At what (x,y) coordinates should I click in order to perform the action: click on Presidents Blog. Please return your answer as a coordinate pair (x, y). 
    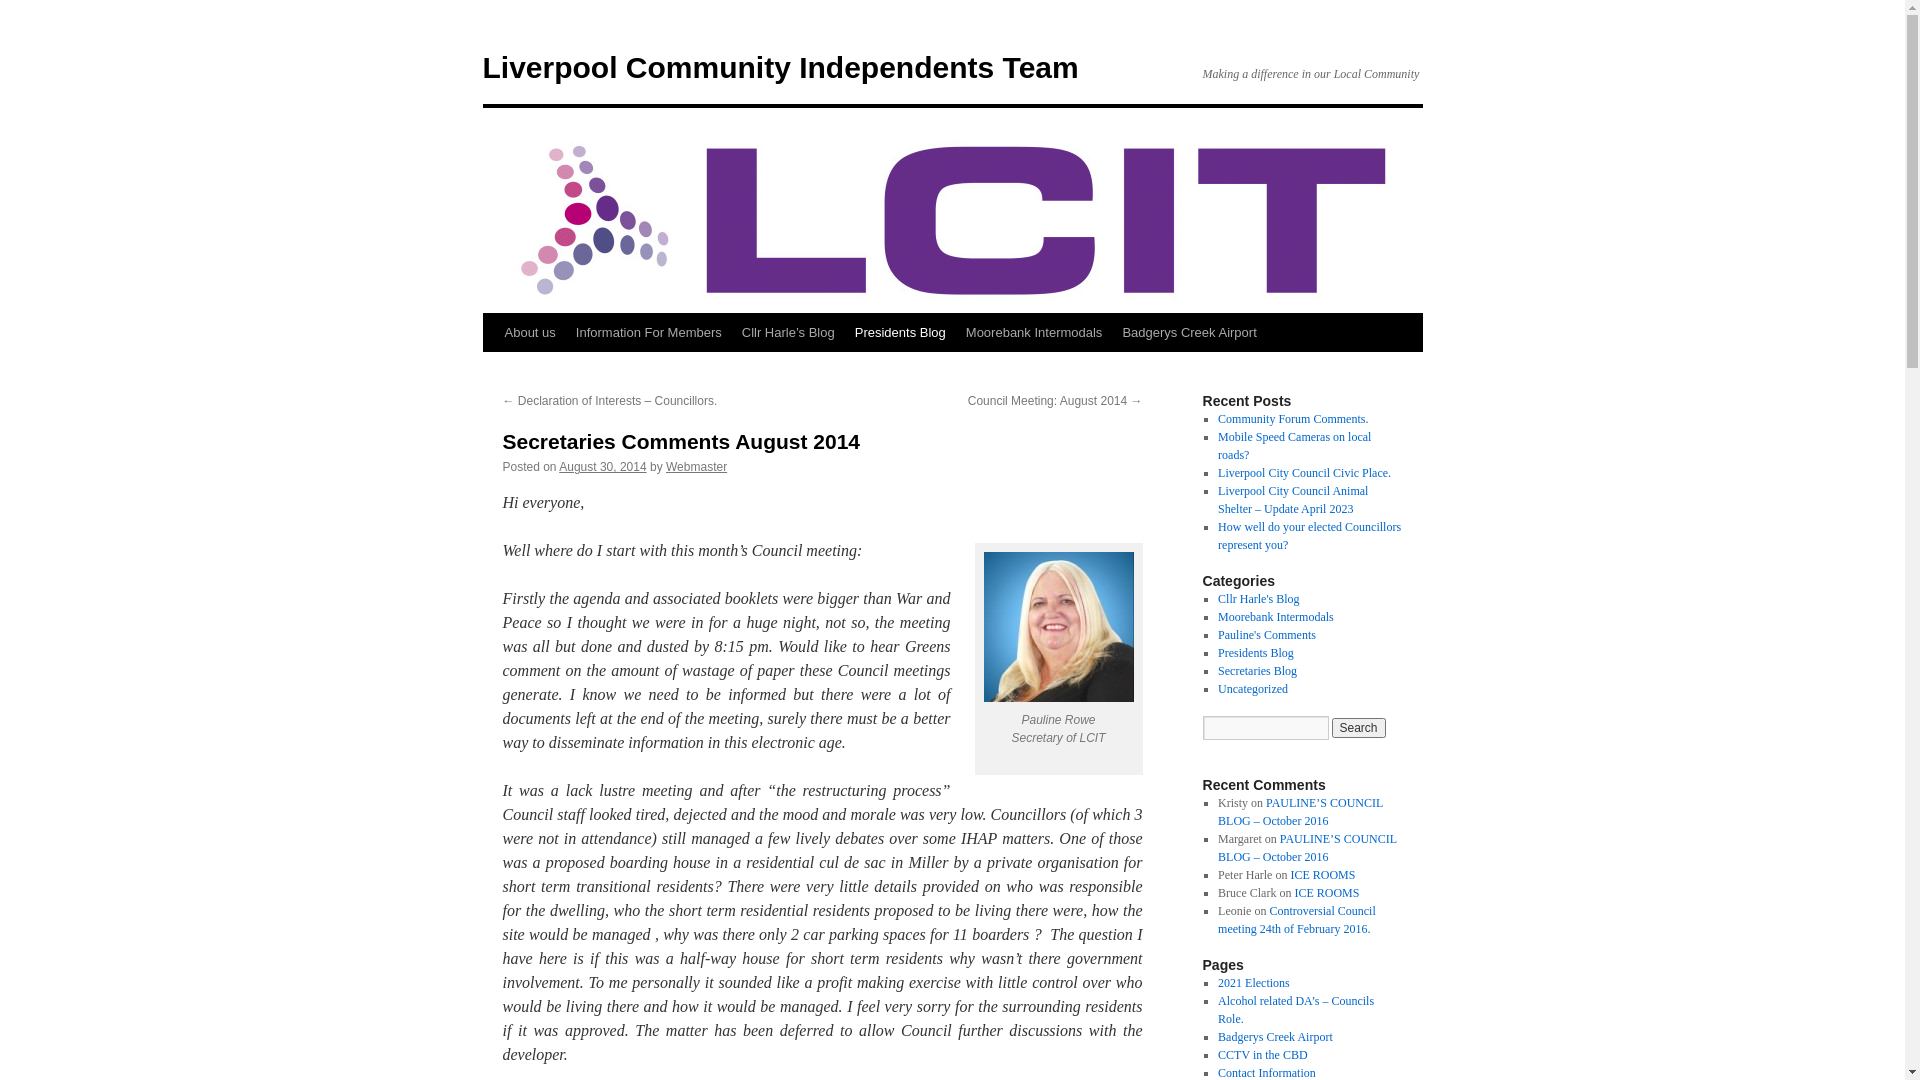
    Looking at the image, I should click on (900, 333).